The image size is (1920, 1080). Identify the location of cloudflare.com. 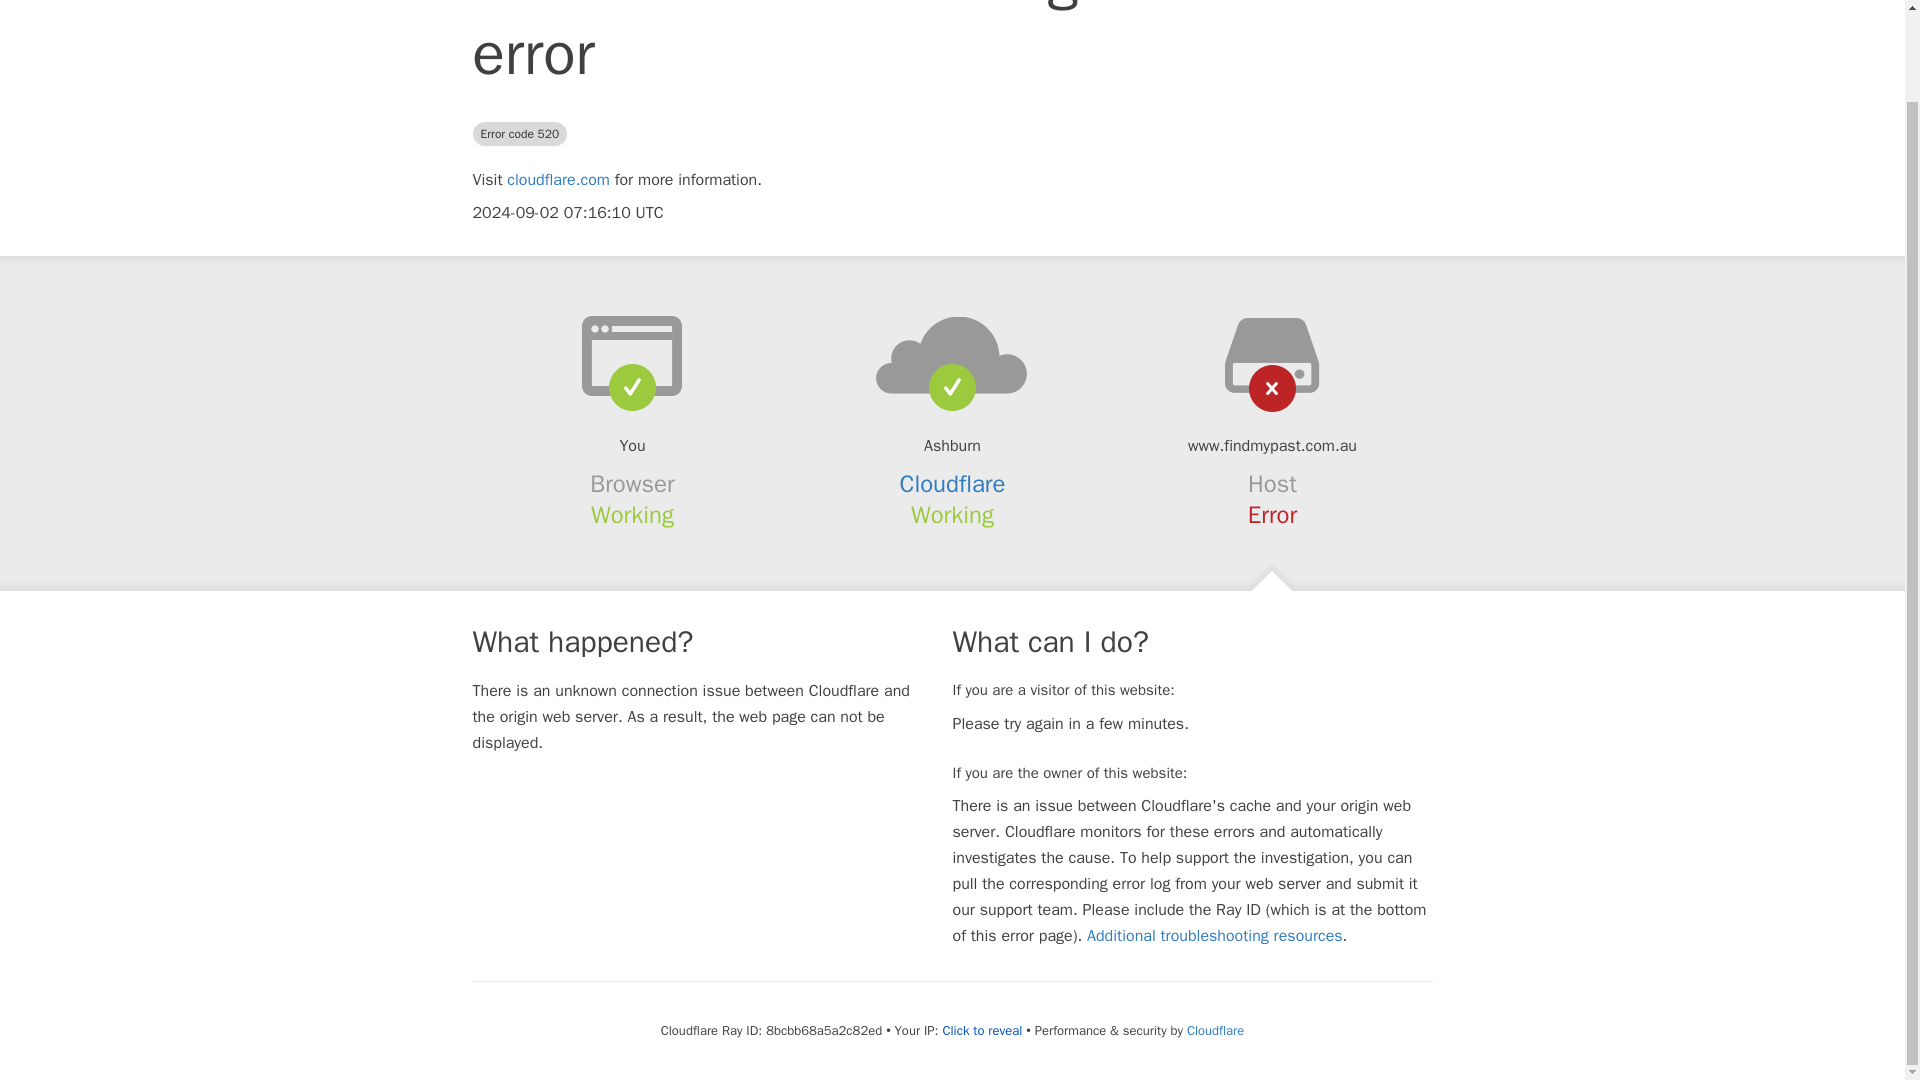
(558, 180).